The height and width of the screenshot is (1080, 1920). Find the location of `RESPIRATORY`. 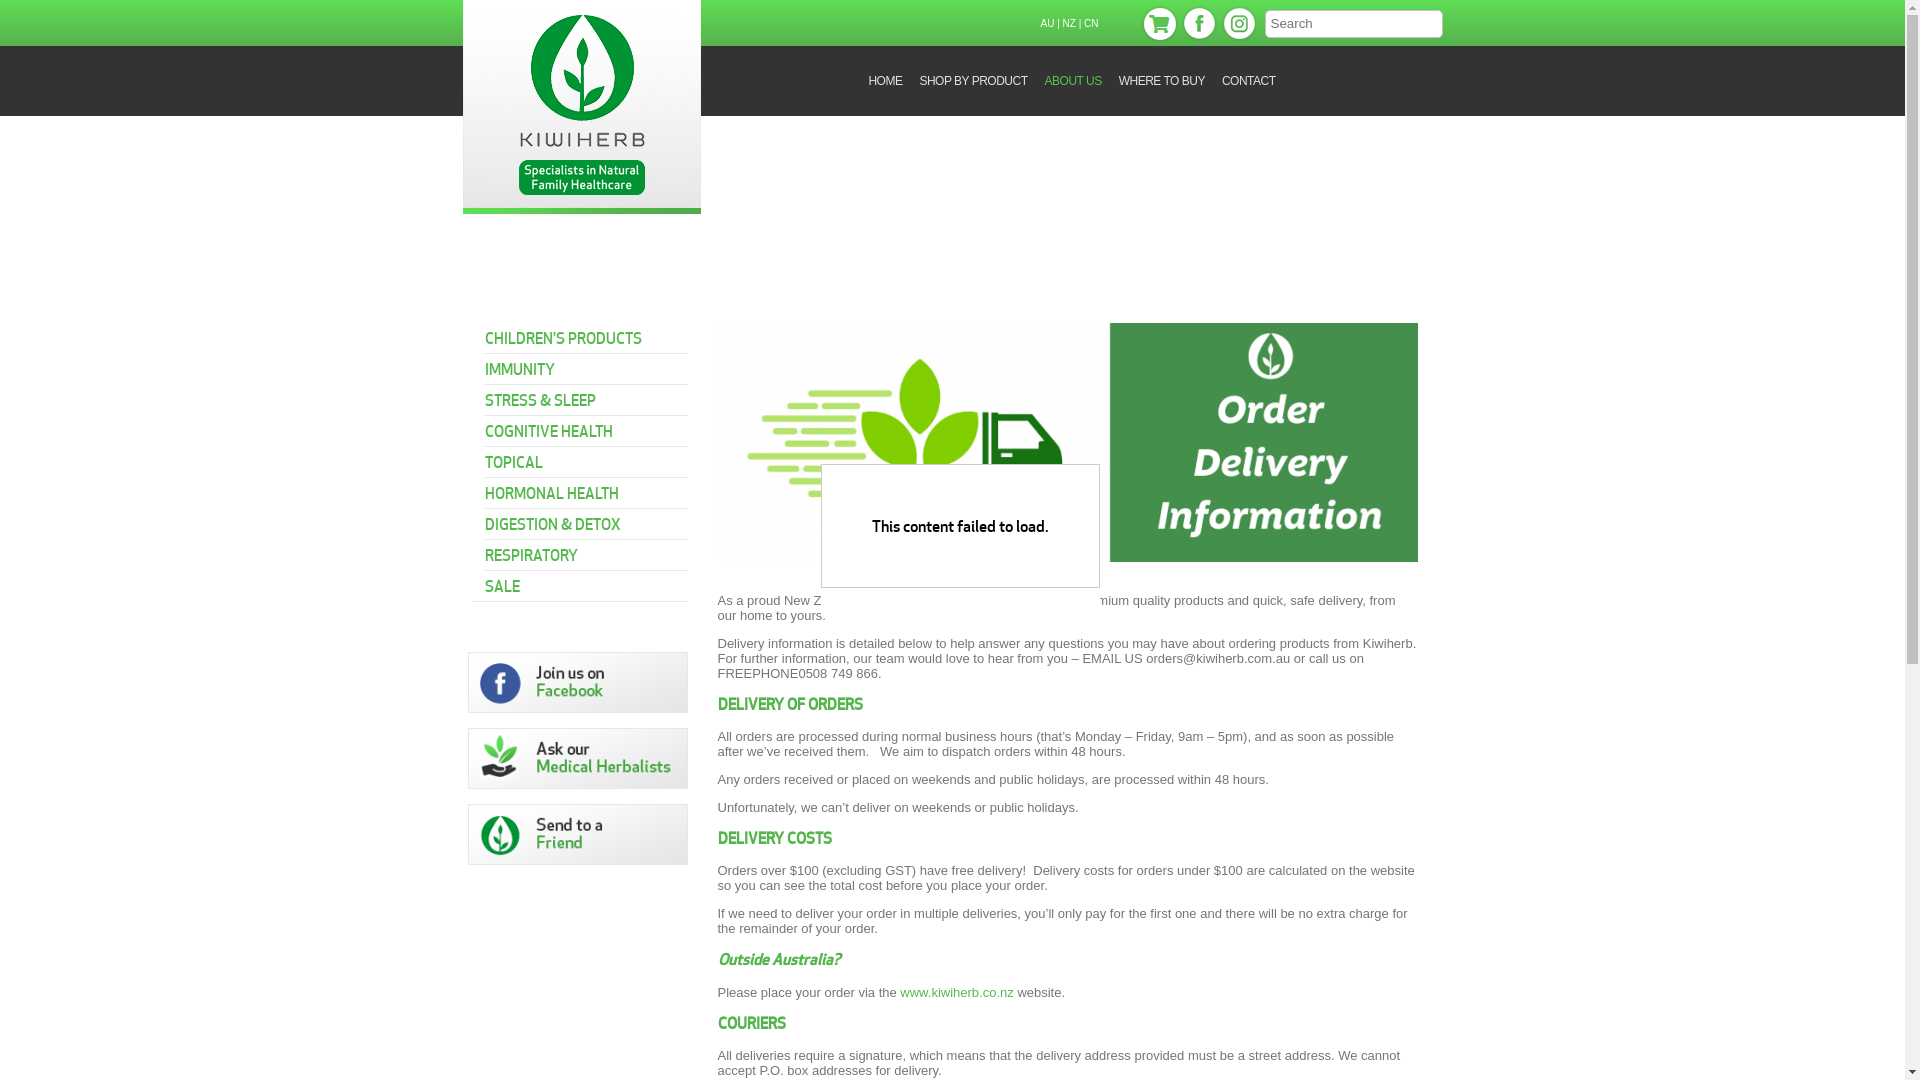

RESPIRATORY is located at coordinates (586, 552).